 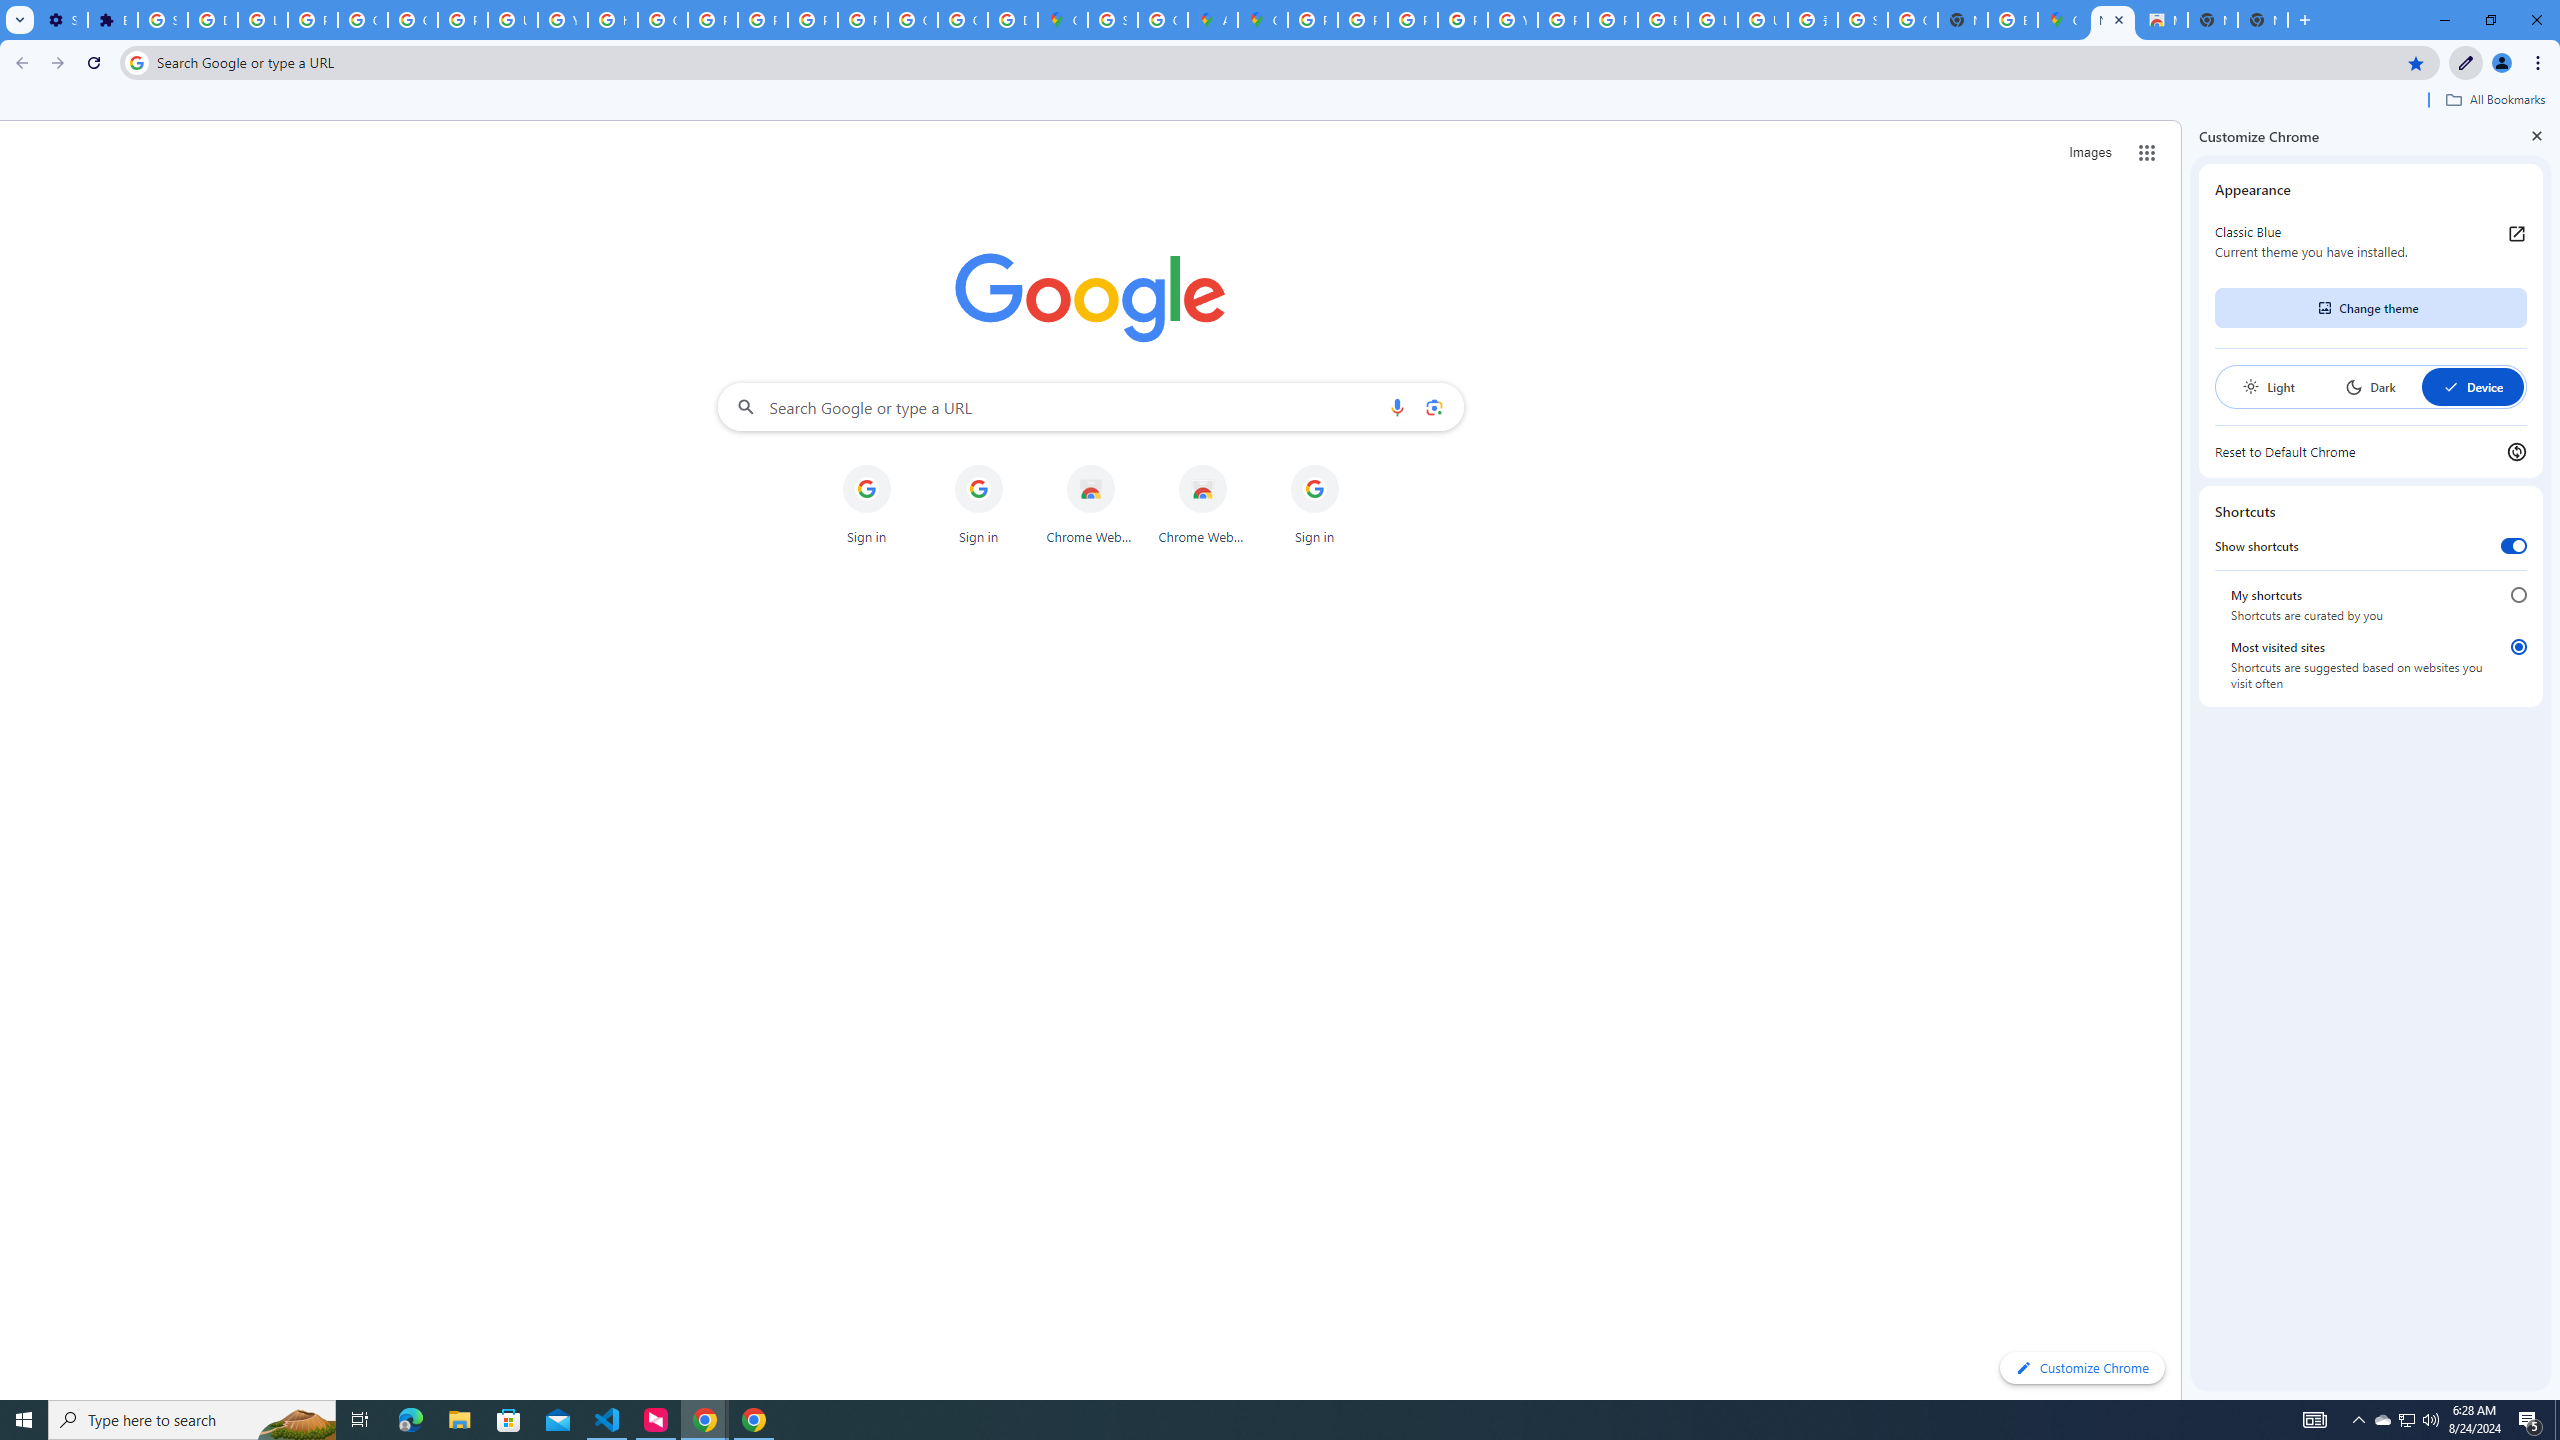 I want to click on Google Account Help, so click(x=413, y=20).